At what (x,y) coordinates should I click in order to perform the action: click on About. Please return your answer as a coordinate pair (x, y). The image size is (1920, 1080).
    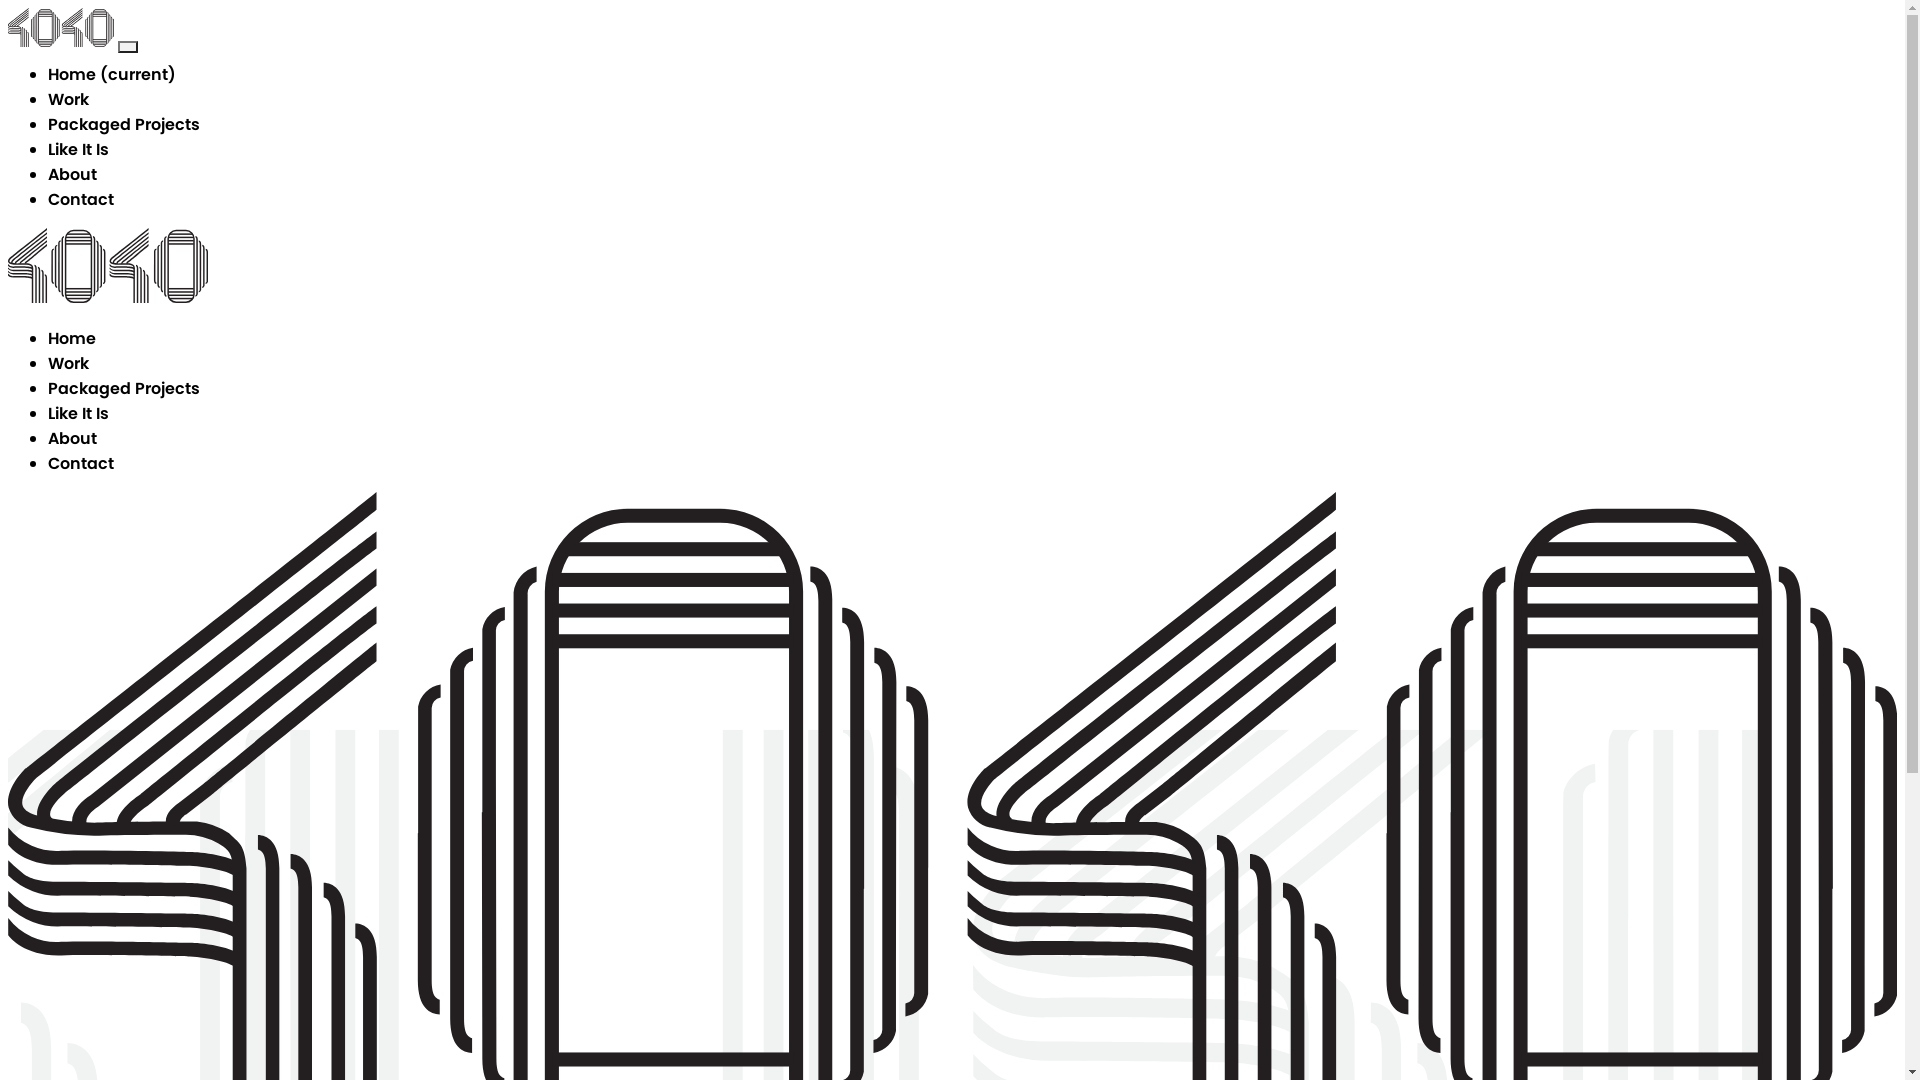
    Looking at the image, I should click on (72, 174).